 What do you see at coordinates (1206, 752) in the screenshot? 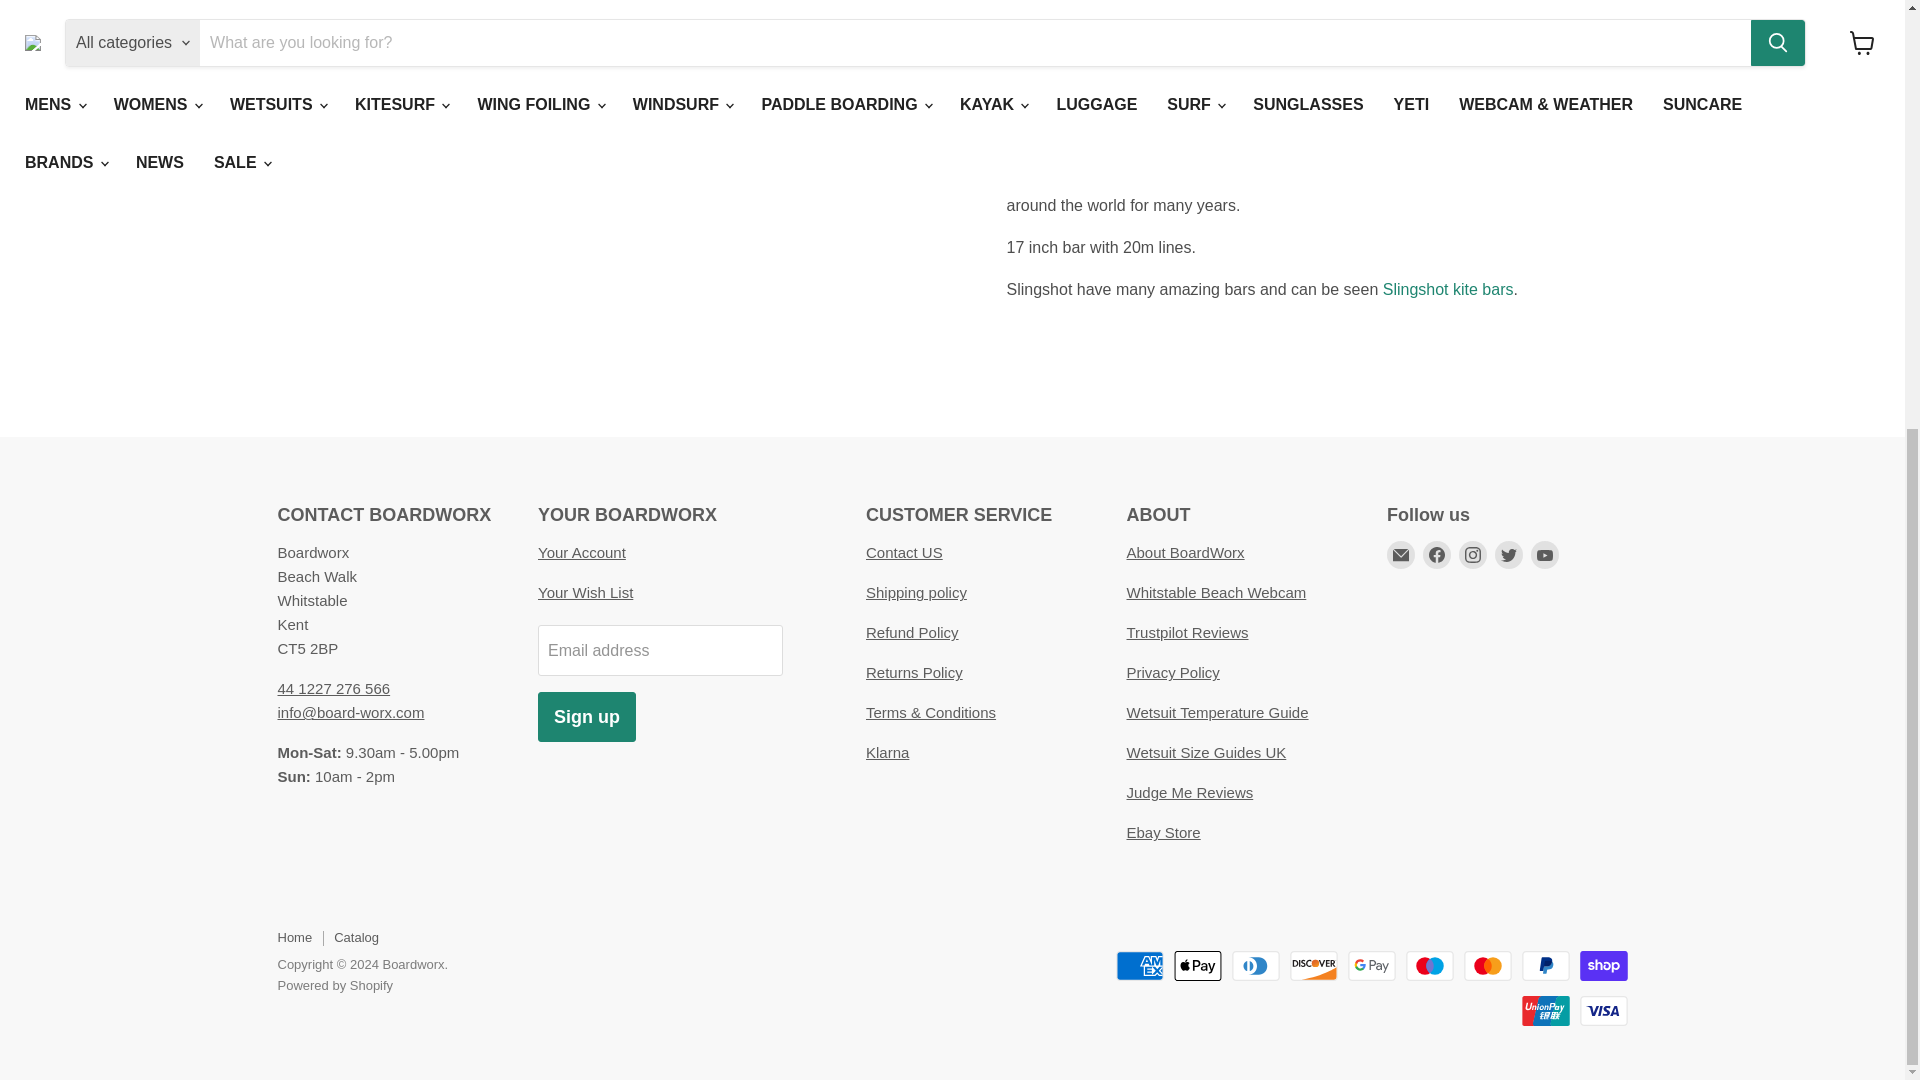
I see `Wetsuit Size Guide UK` at bounding box center [1206, 752].